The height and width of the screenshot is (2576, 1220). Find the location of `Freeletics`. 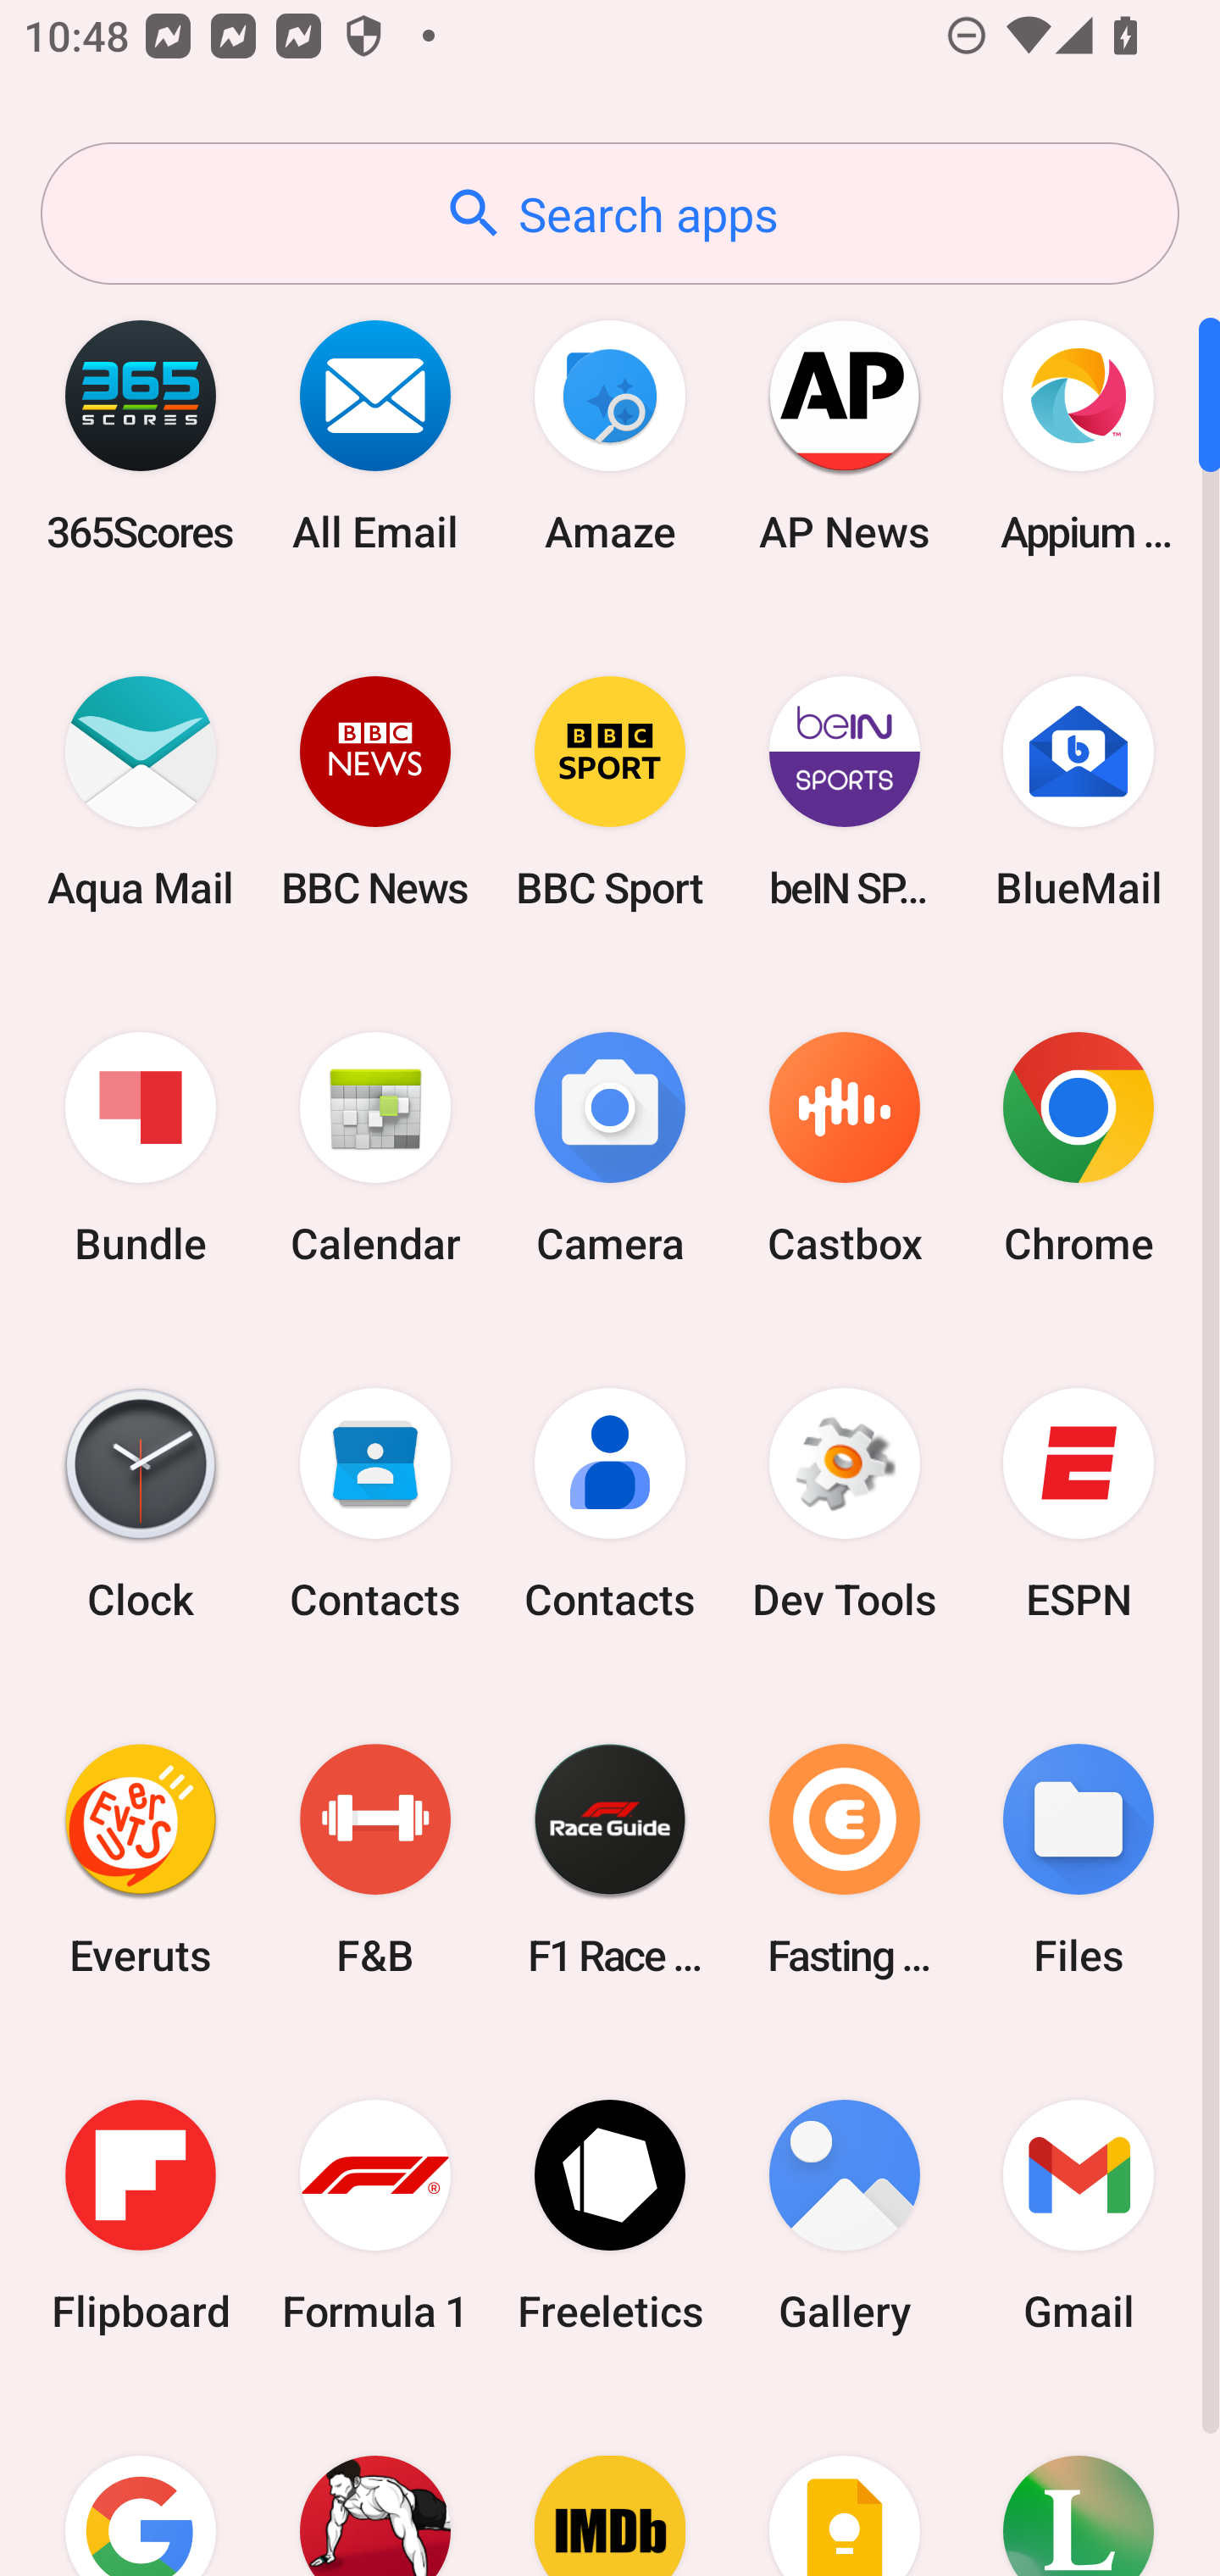

Freeletics is located at coordinates (610, 2215).